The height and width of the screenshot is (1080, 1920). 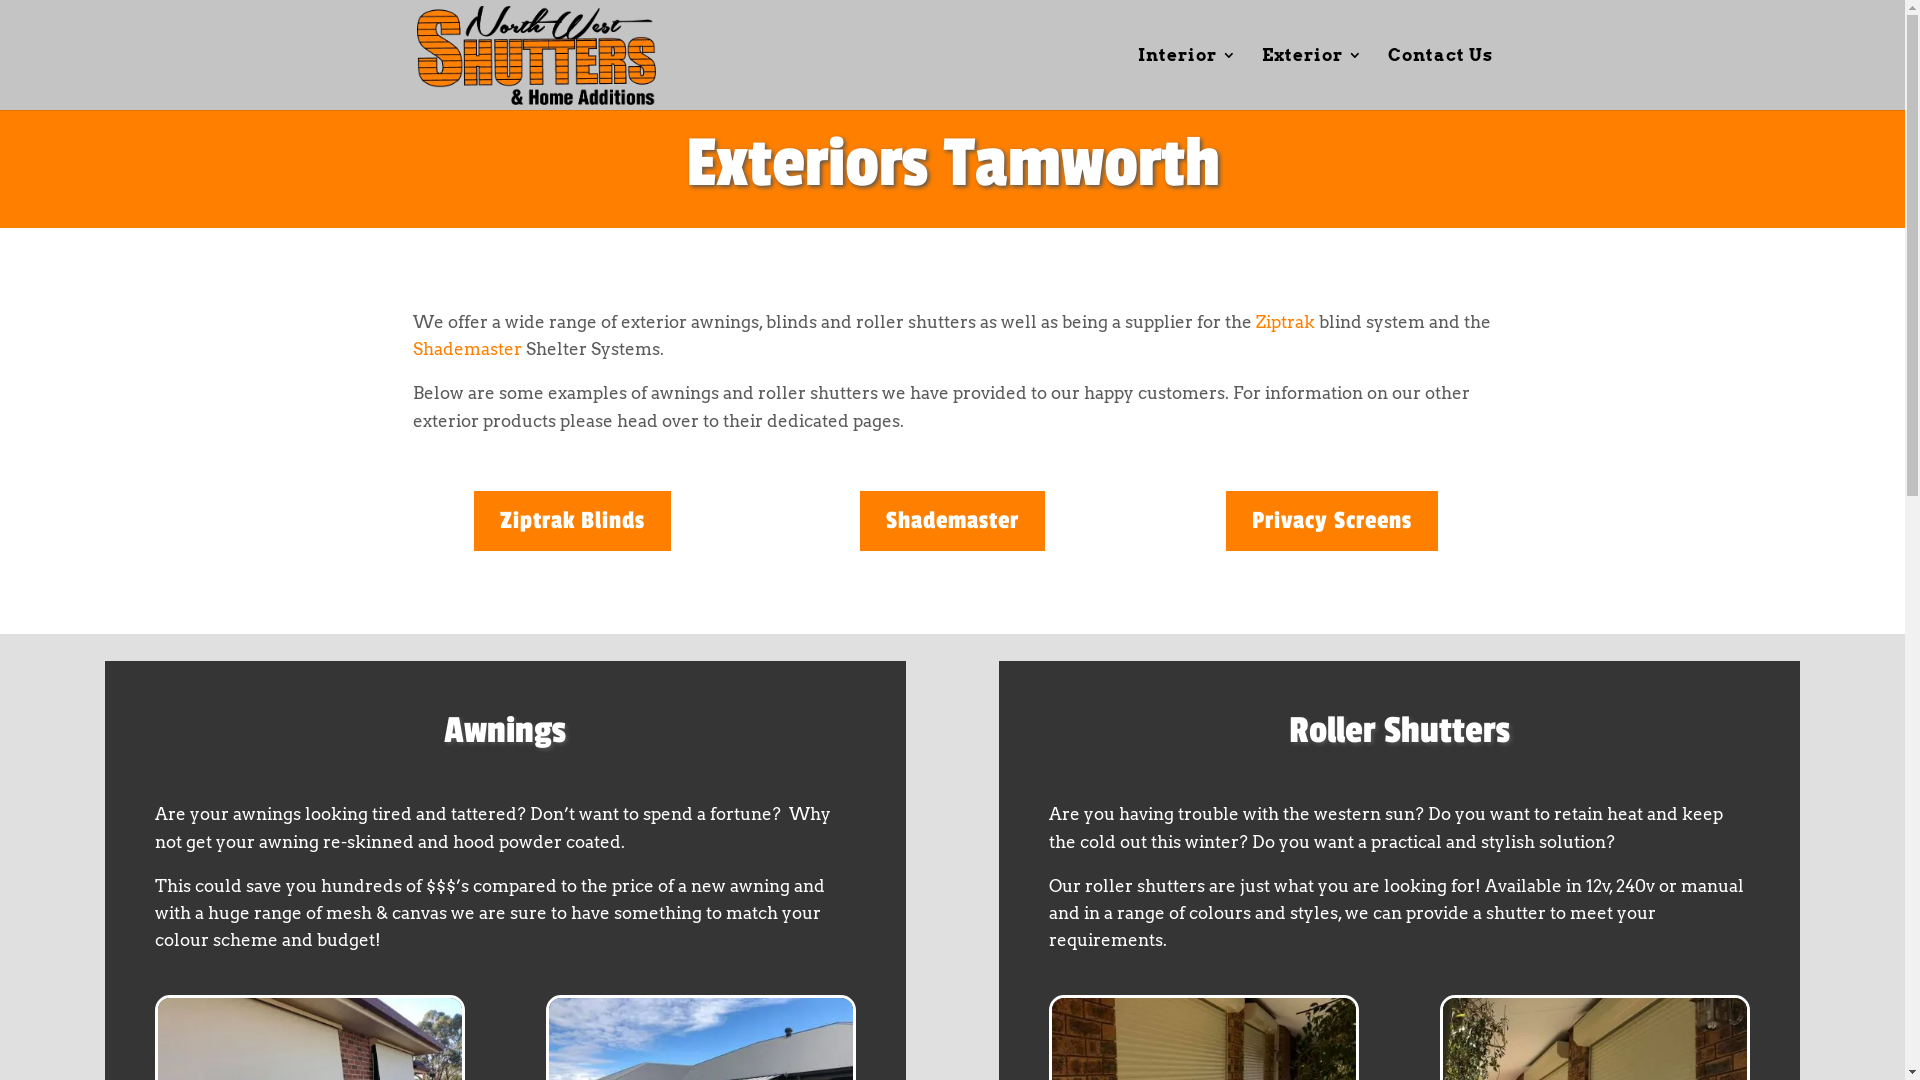 I want to click on Ziptrak Blinds, so click(x=572, y=521).